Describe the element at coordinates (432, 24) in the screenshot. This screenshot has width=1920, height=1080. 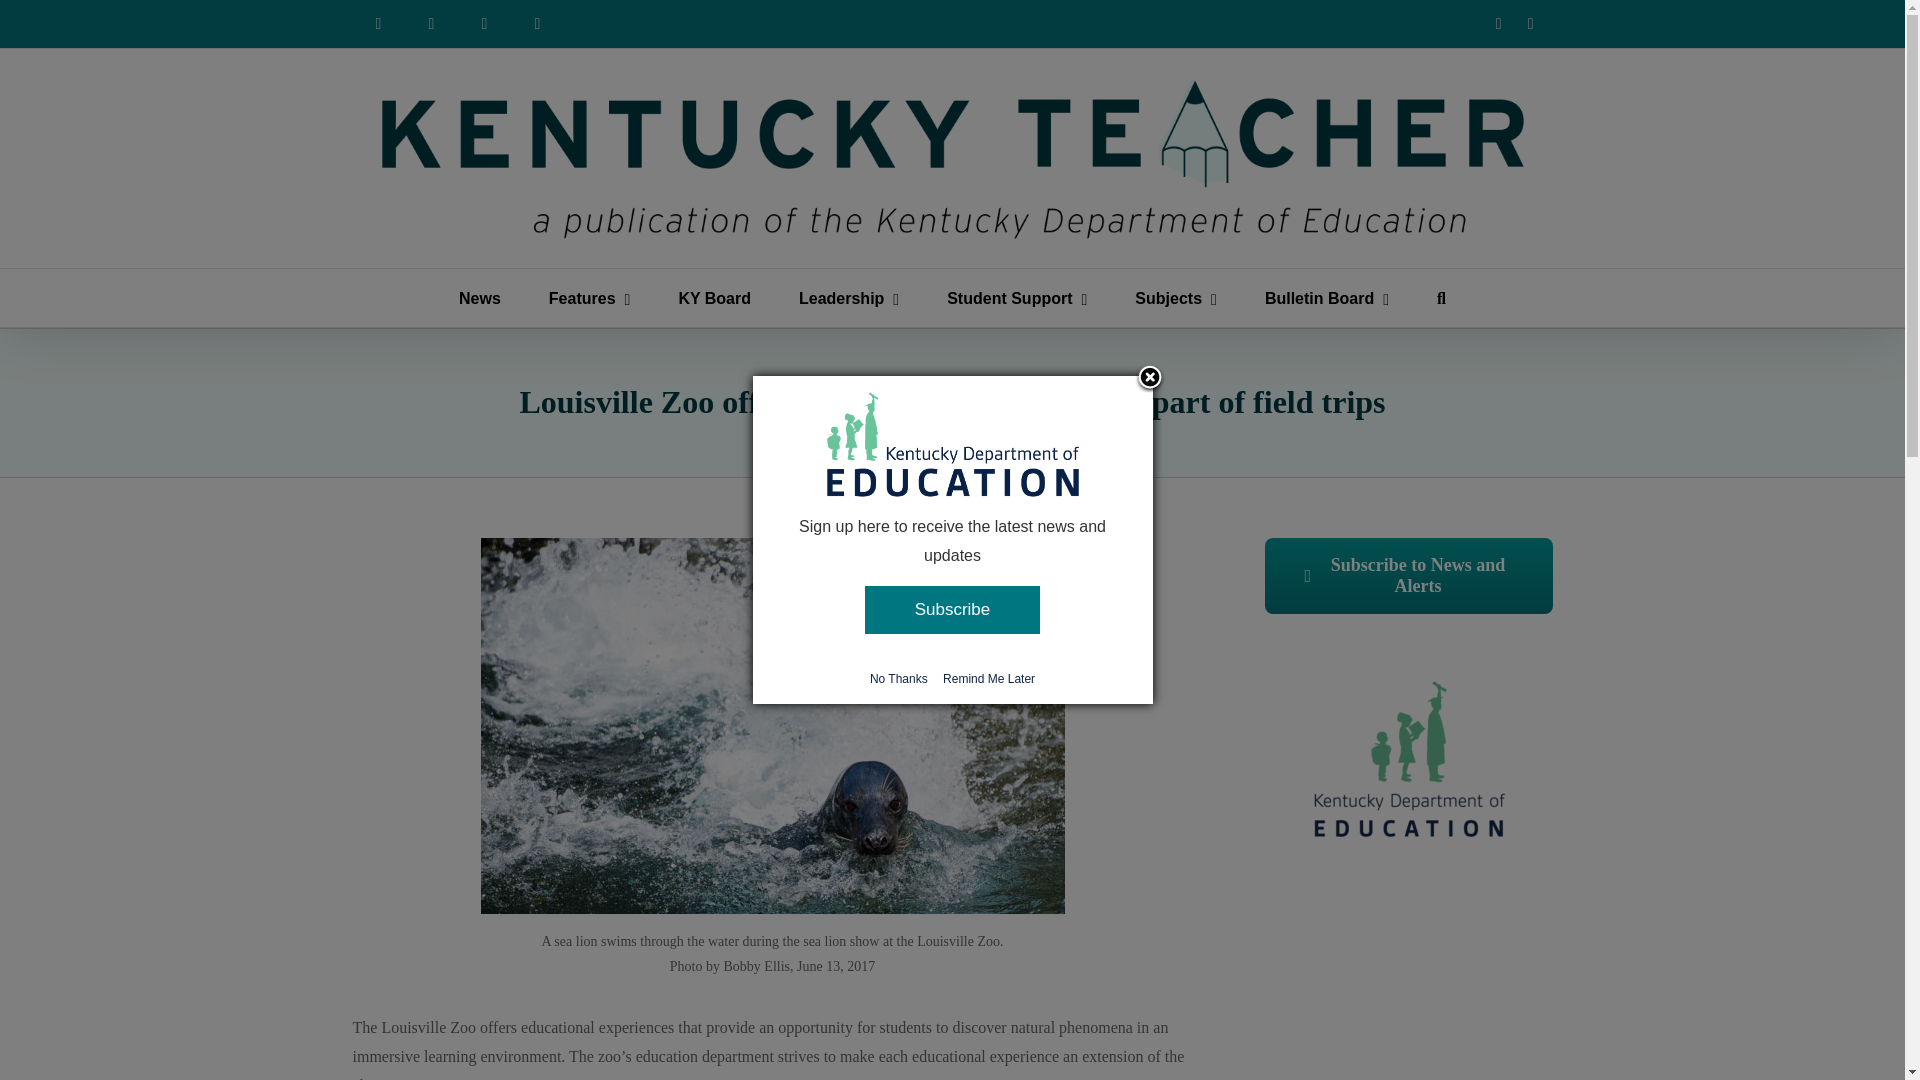
I see `About` at that location.